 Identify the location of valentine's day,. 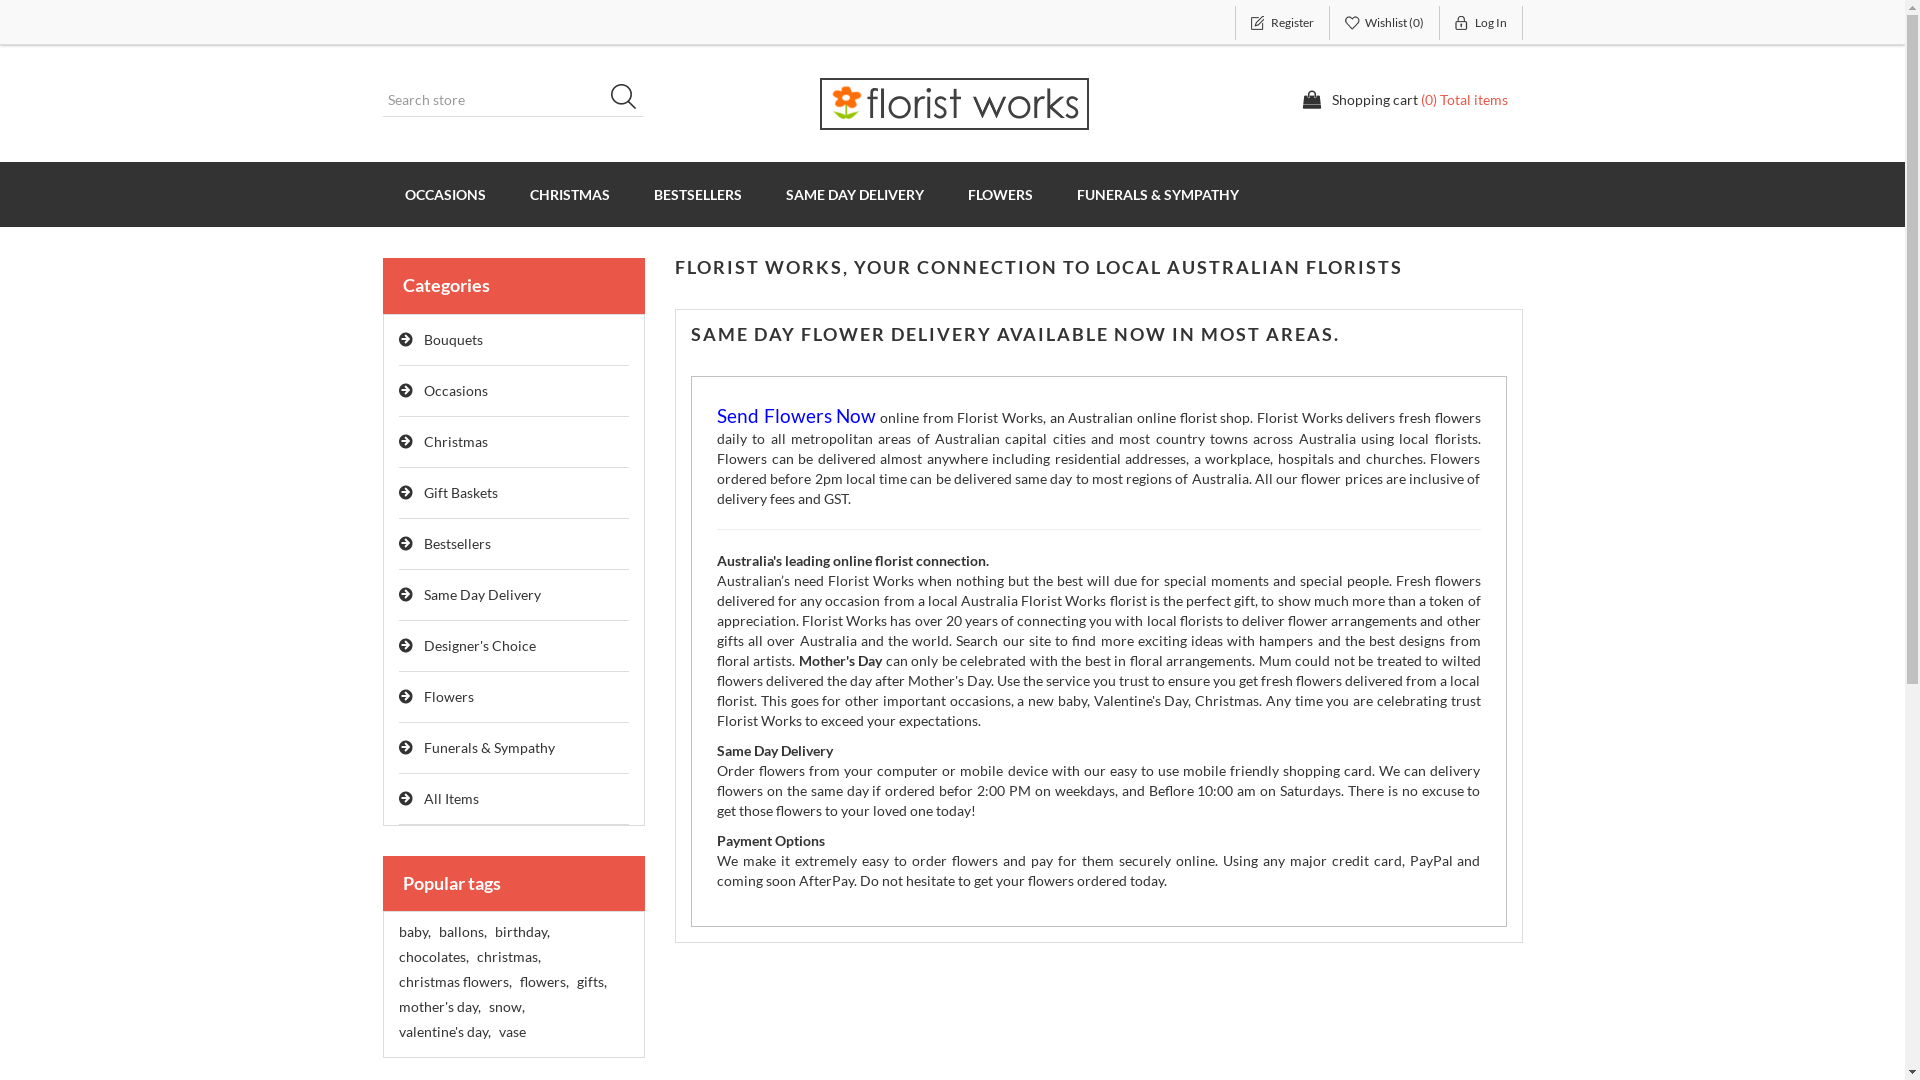
(444, 1032).